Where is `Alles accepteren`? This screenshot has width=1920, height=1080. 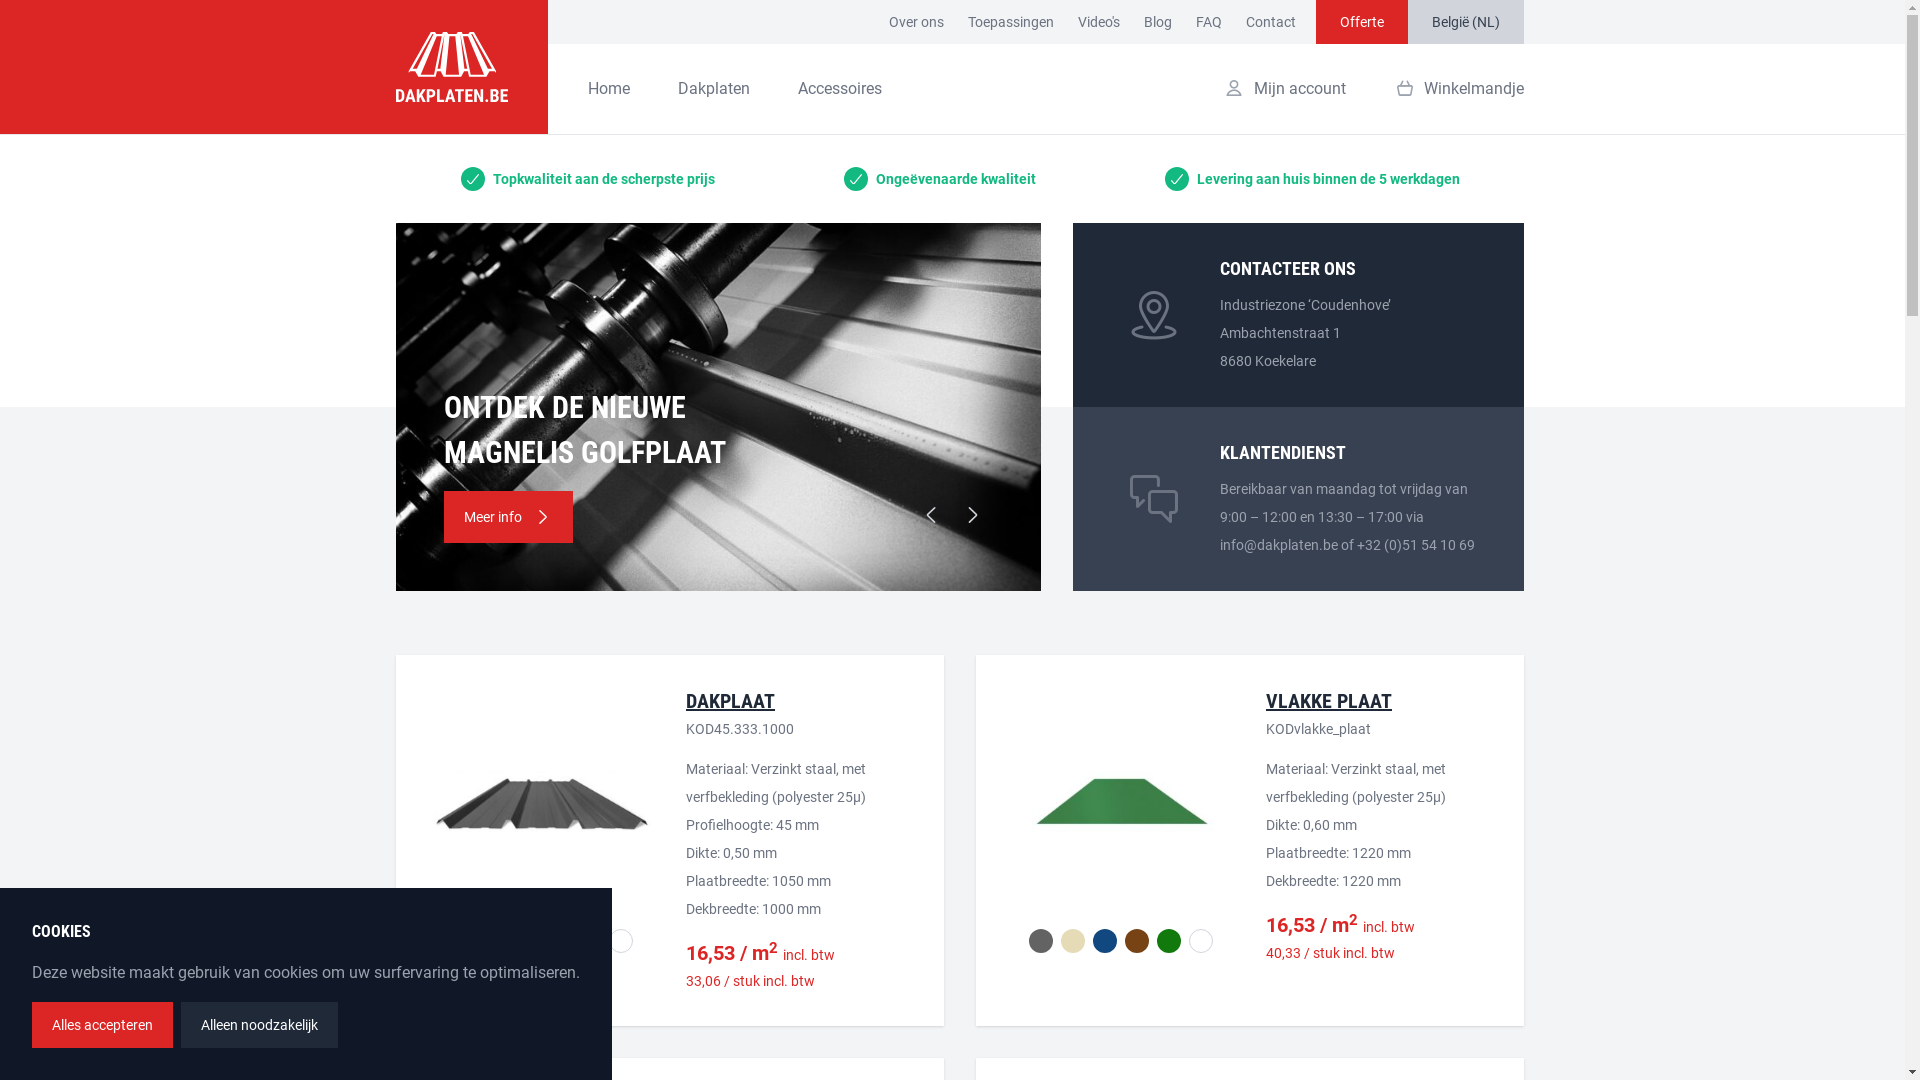 Alles accepteren is located at coordinates (102, 1025).